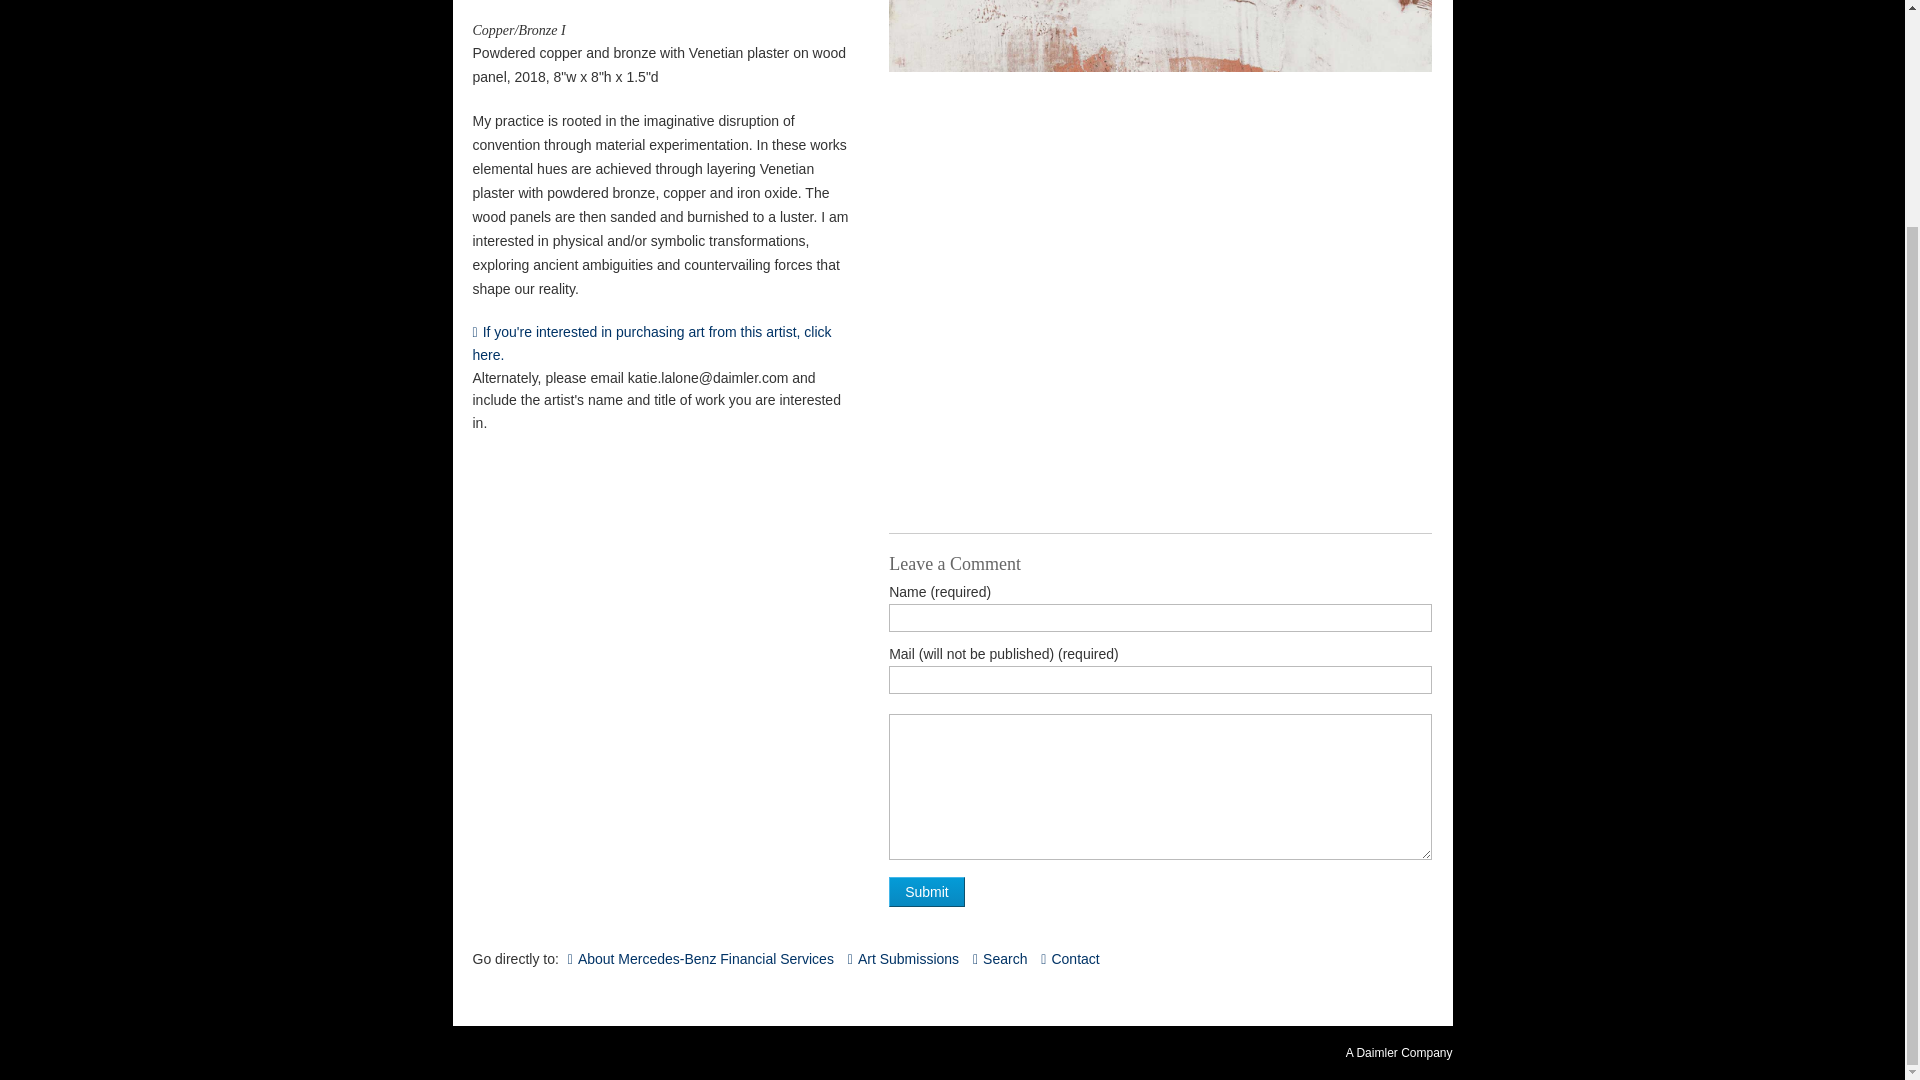 This screenshot has width=1920, height=1080. Describe the element at coordinates (926, 892) in the screenshot. I see `Submit` at that location.